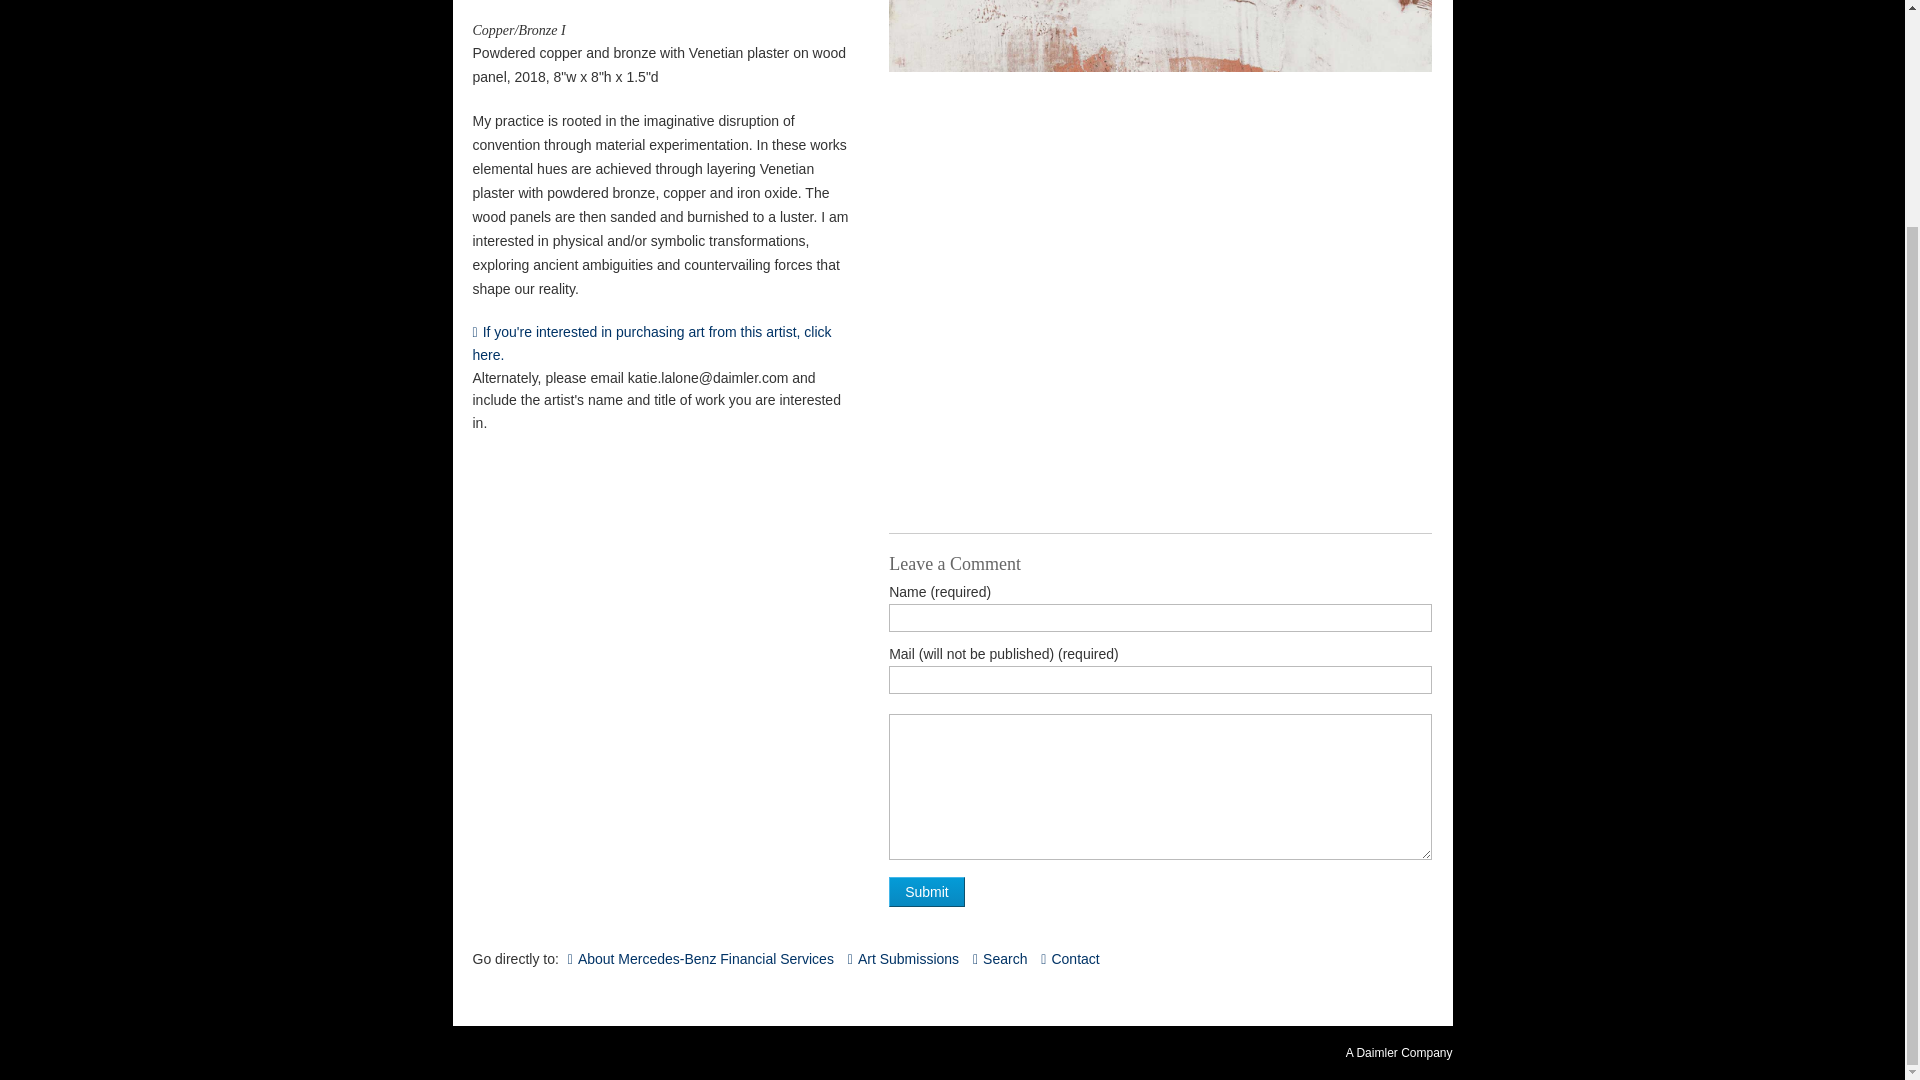 This screenshot has width=1920, height=1080. Describe the element at coordinates (926, 892) in the screenshot. I see `Submit` at that location.